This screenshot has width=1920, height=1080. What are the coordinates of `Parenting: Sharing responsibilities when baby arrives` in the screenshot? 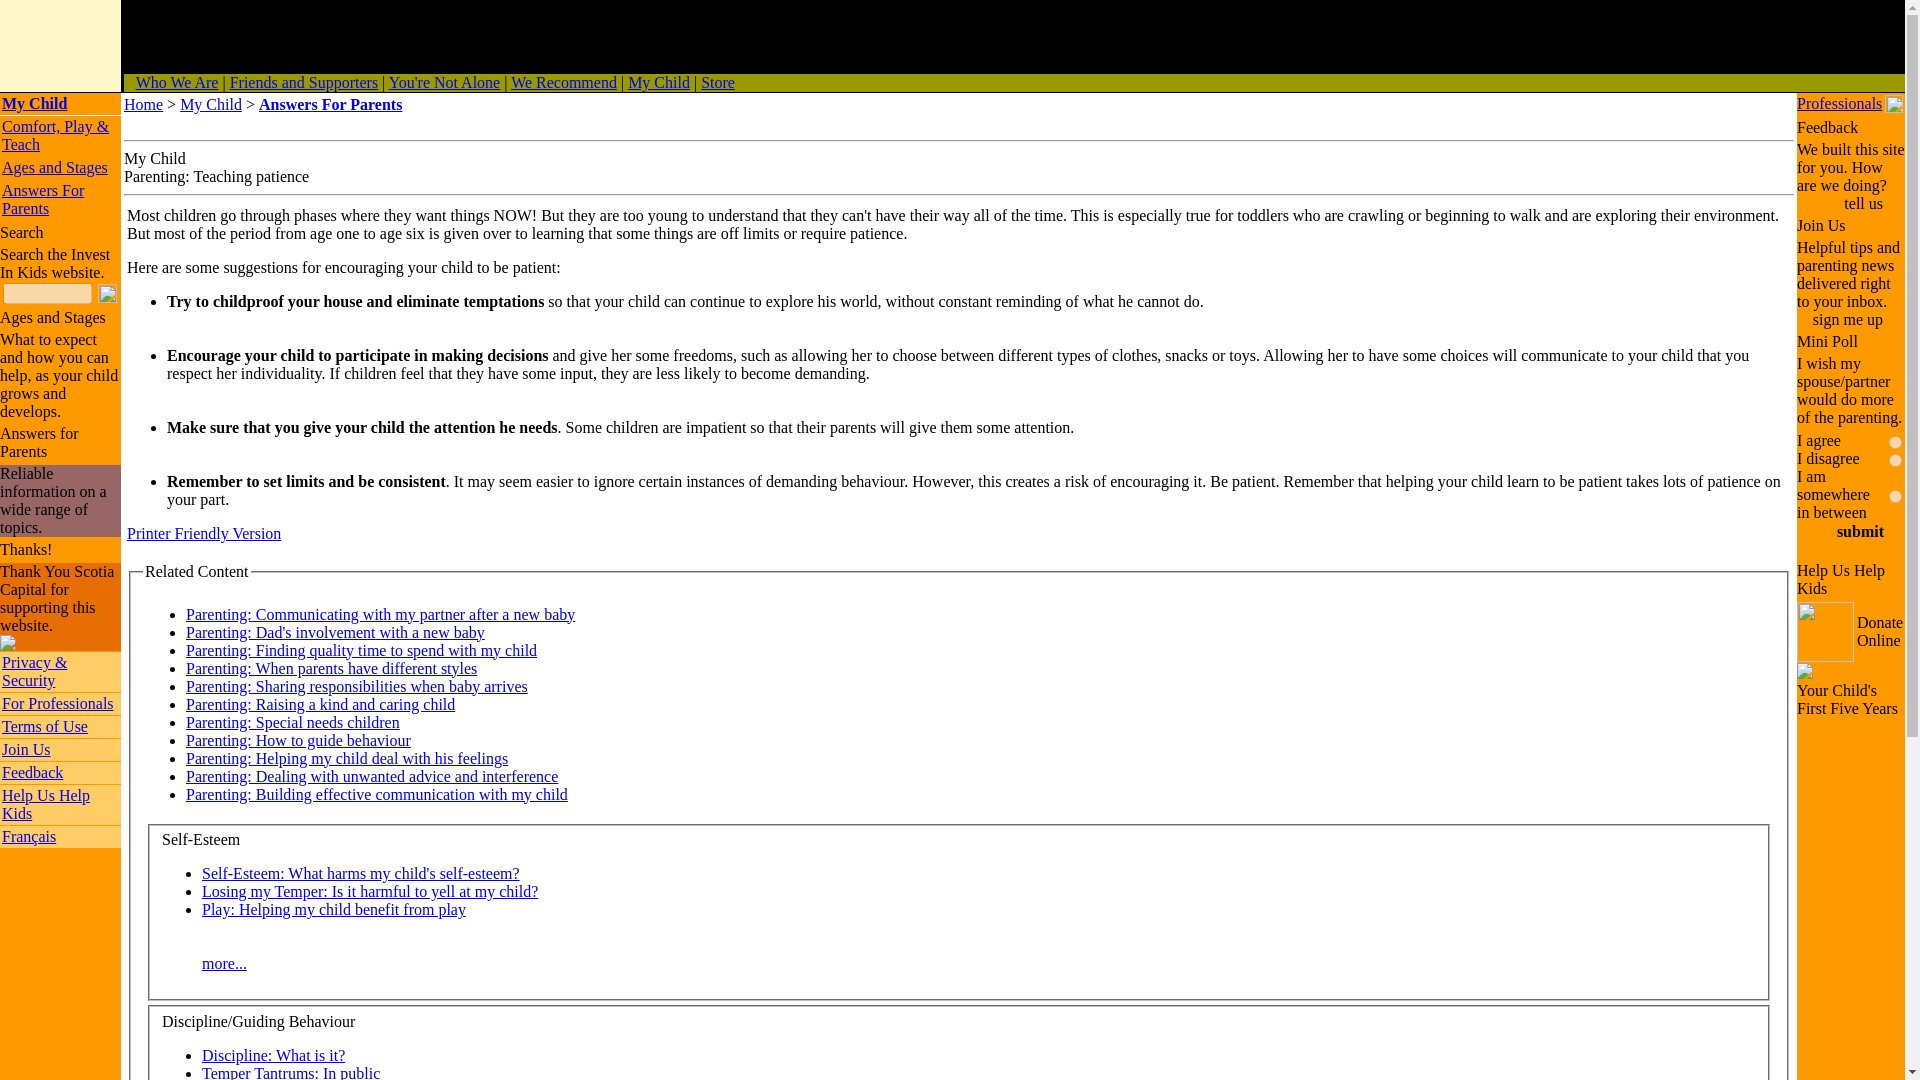 It's located at (357, 686).